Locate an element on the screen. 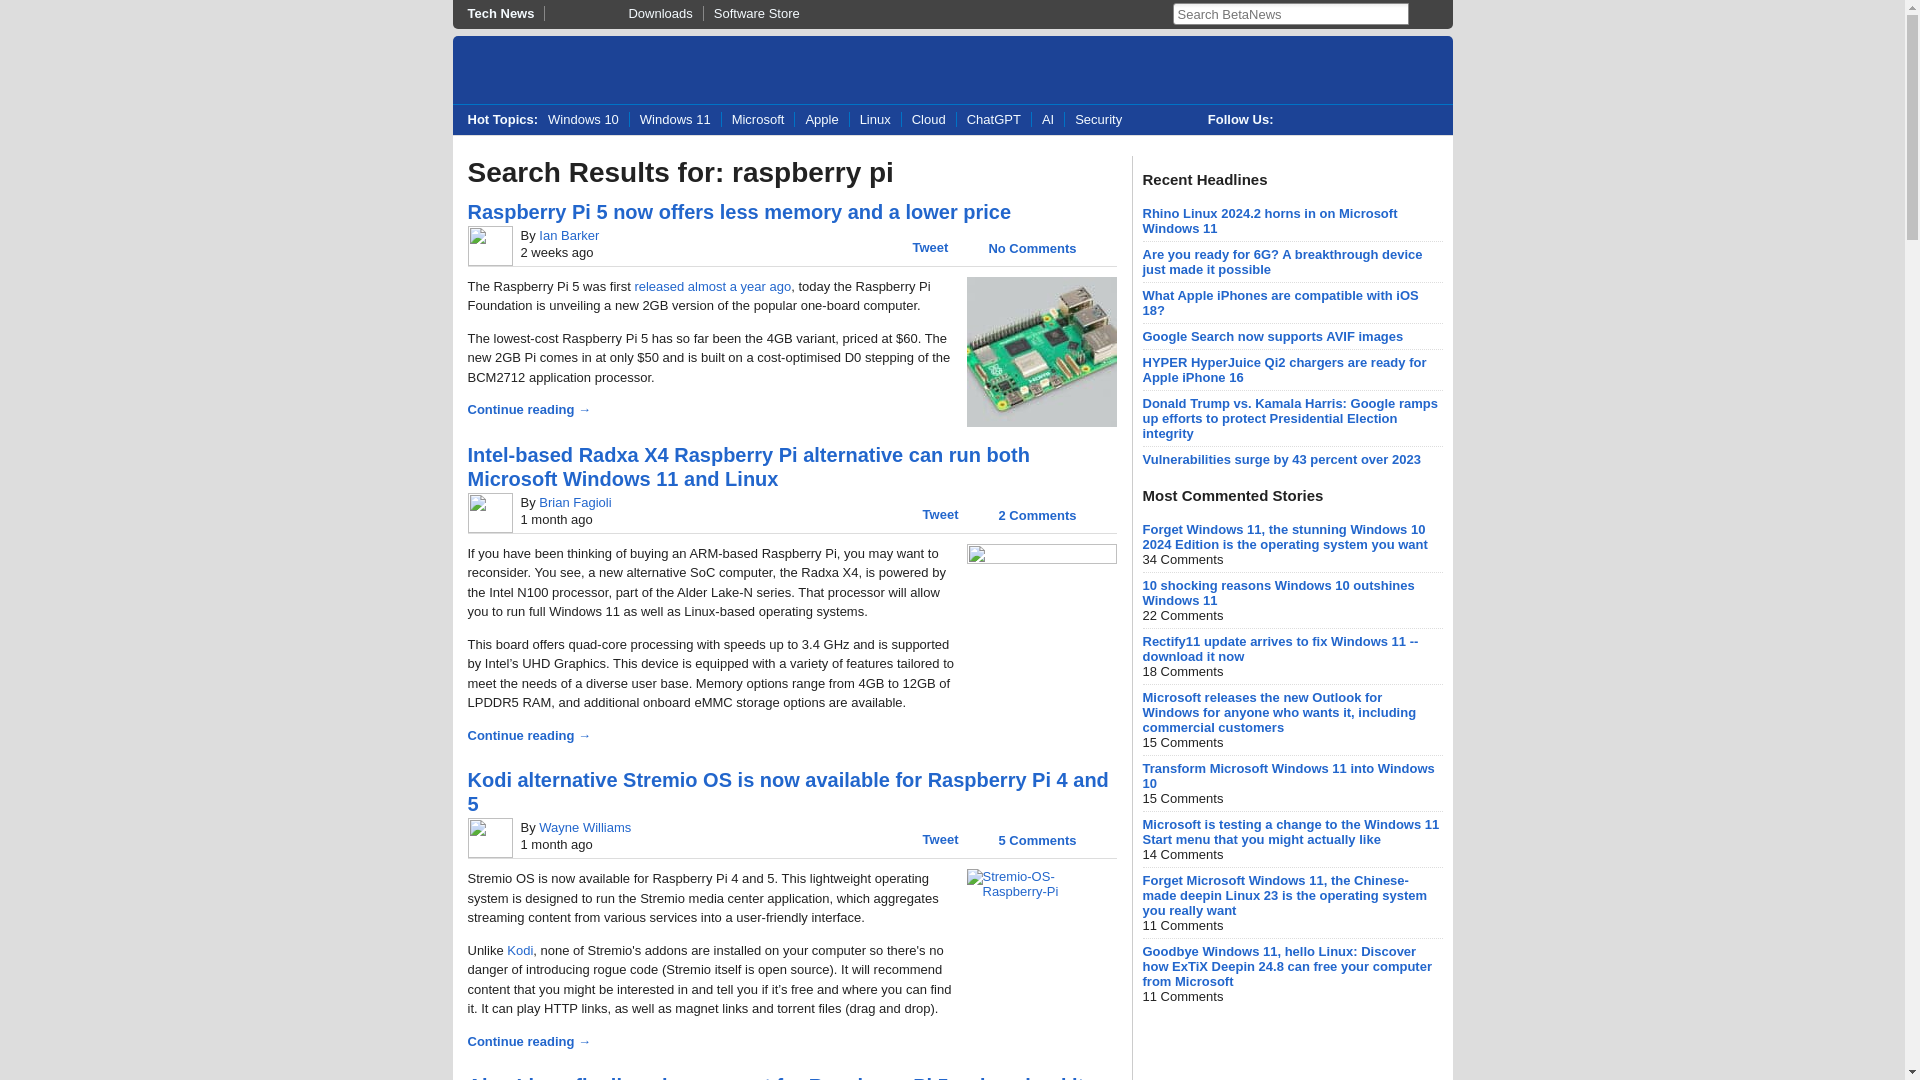  Facebook is located at coordinates (1340, 120).